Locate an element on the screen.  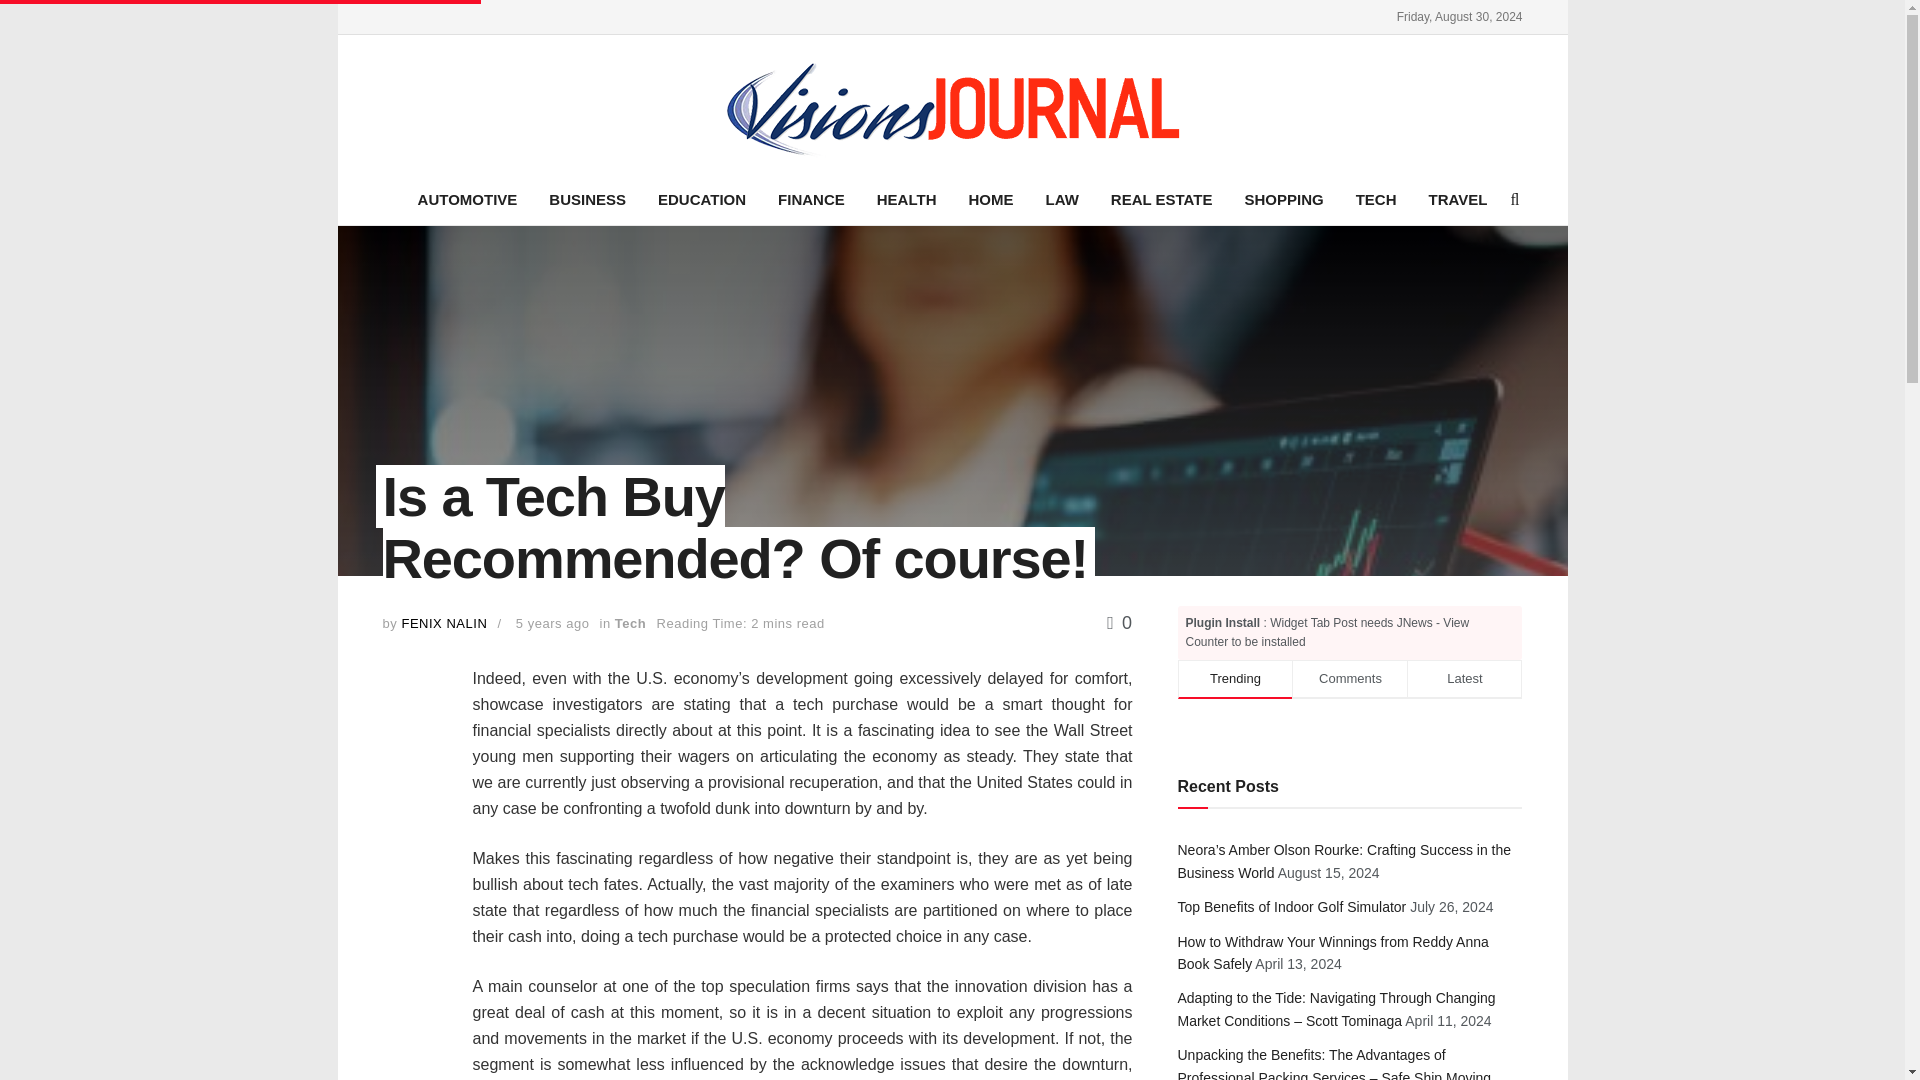
REAL ESTATE is located at coordinates (1161, 199).